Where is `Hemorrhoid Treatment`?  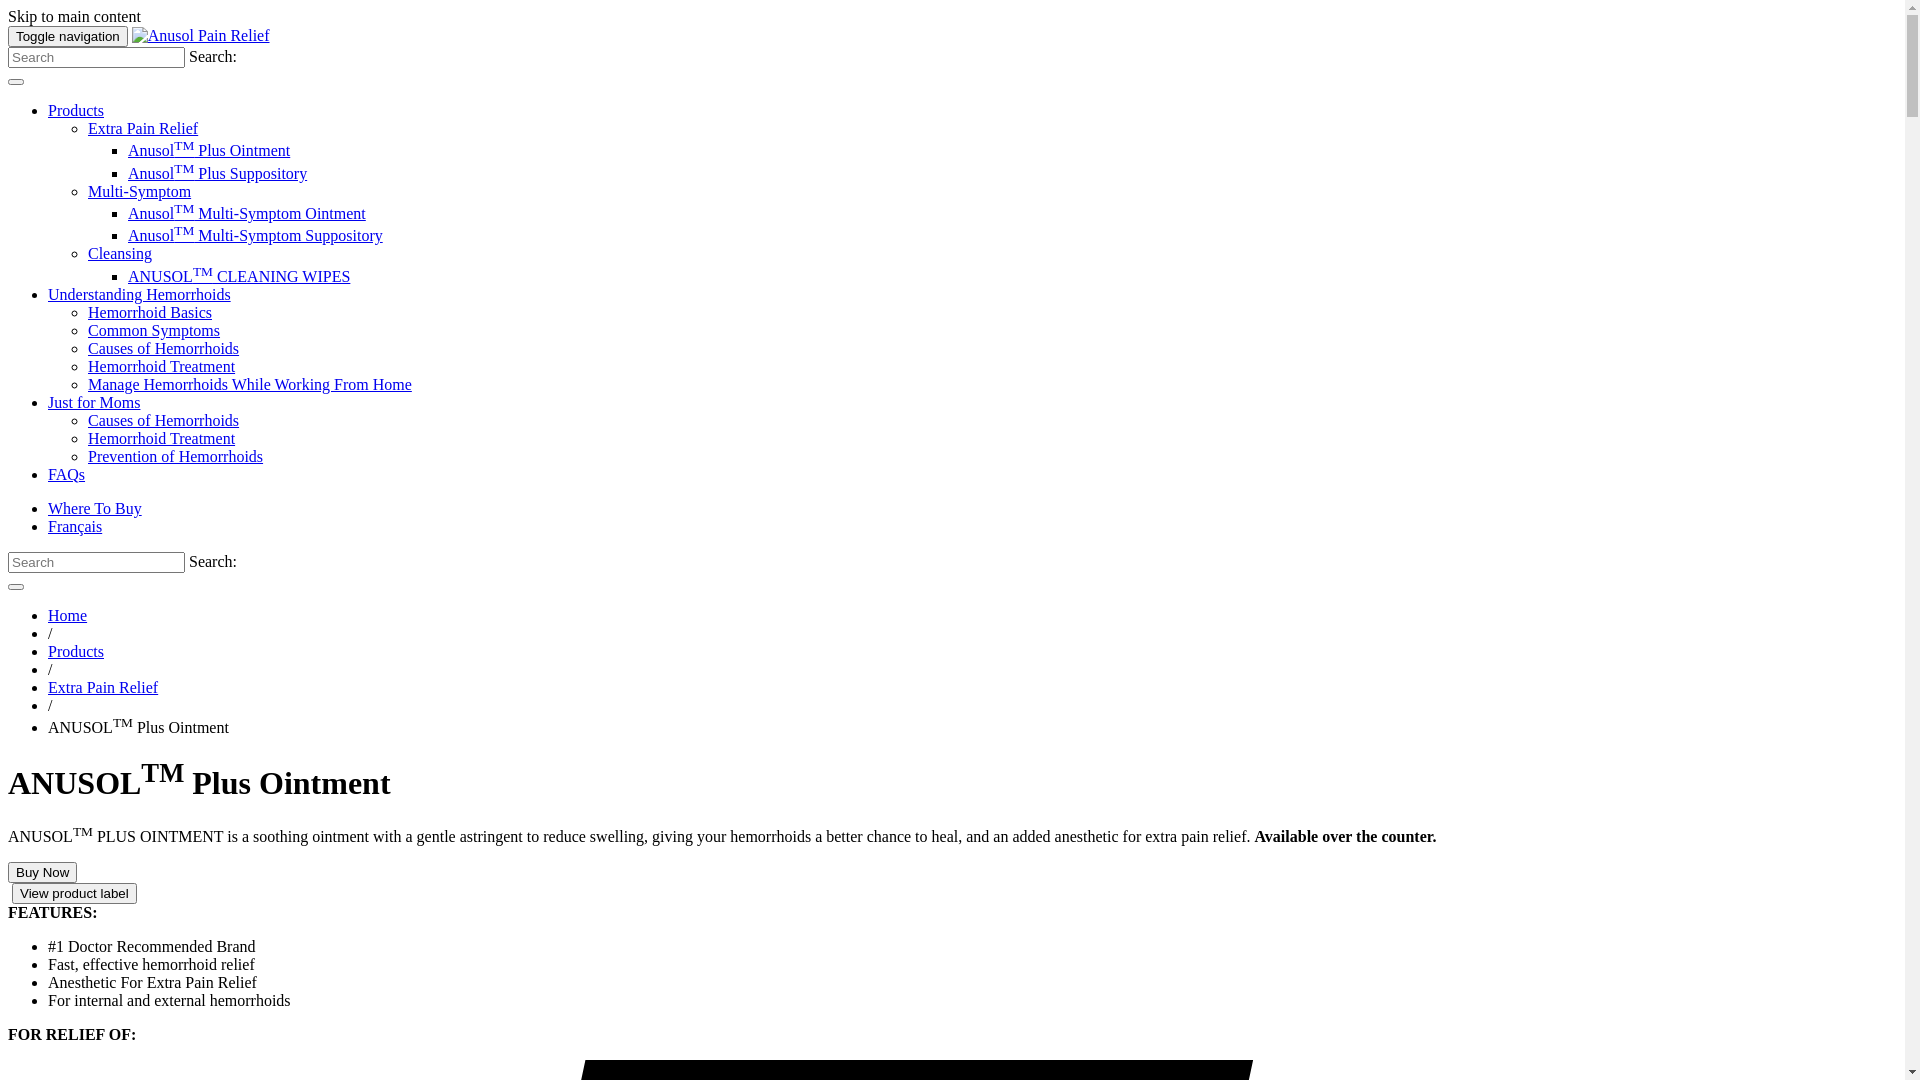
Hemorrhoid Treatment is located at coordinates (162, 366).